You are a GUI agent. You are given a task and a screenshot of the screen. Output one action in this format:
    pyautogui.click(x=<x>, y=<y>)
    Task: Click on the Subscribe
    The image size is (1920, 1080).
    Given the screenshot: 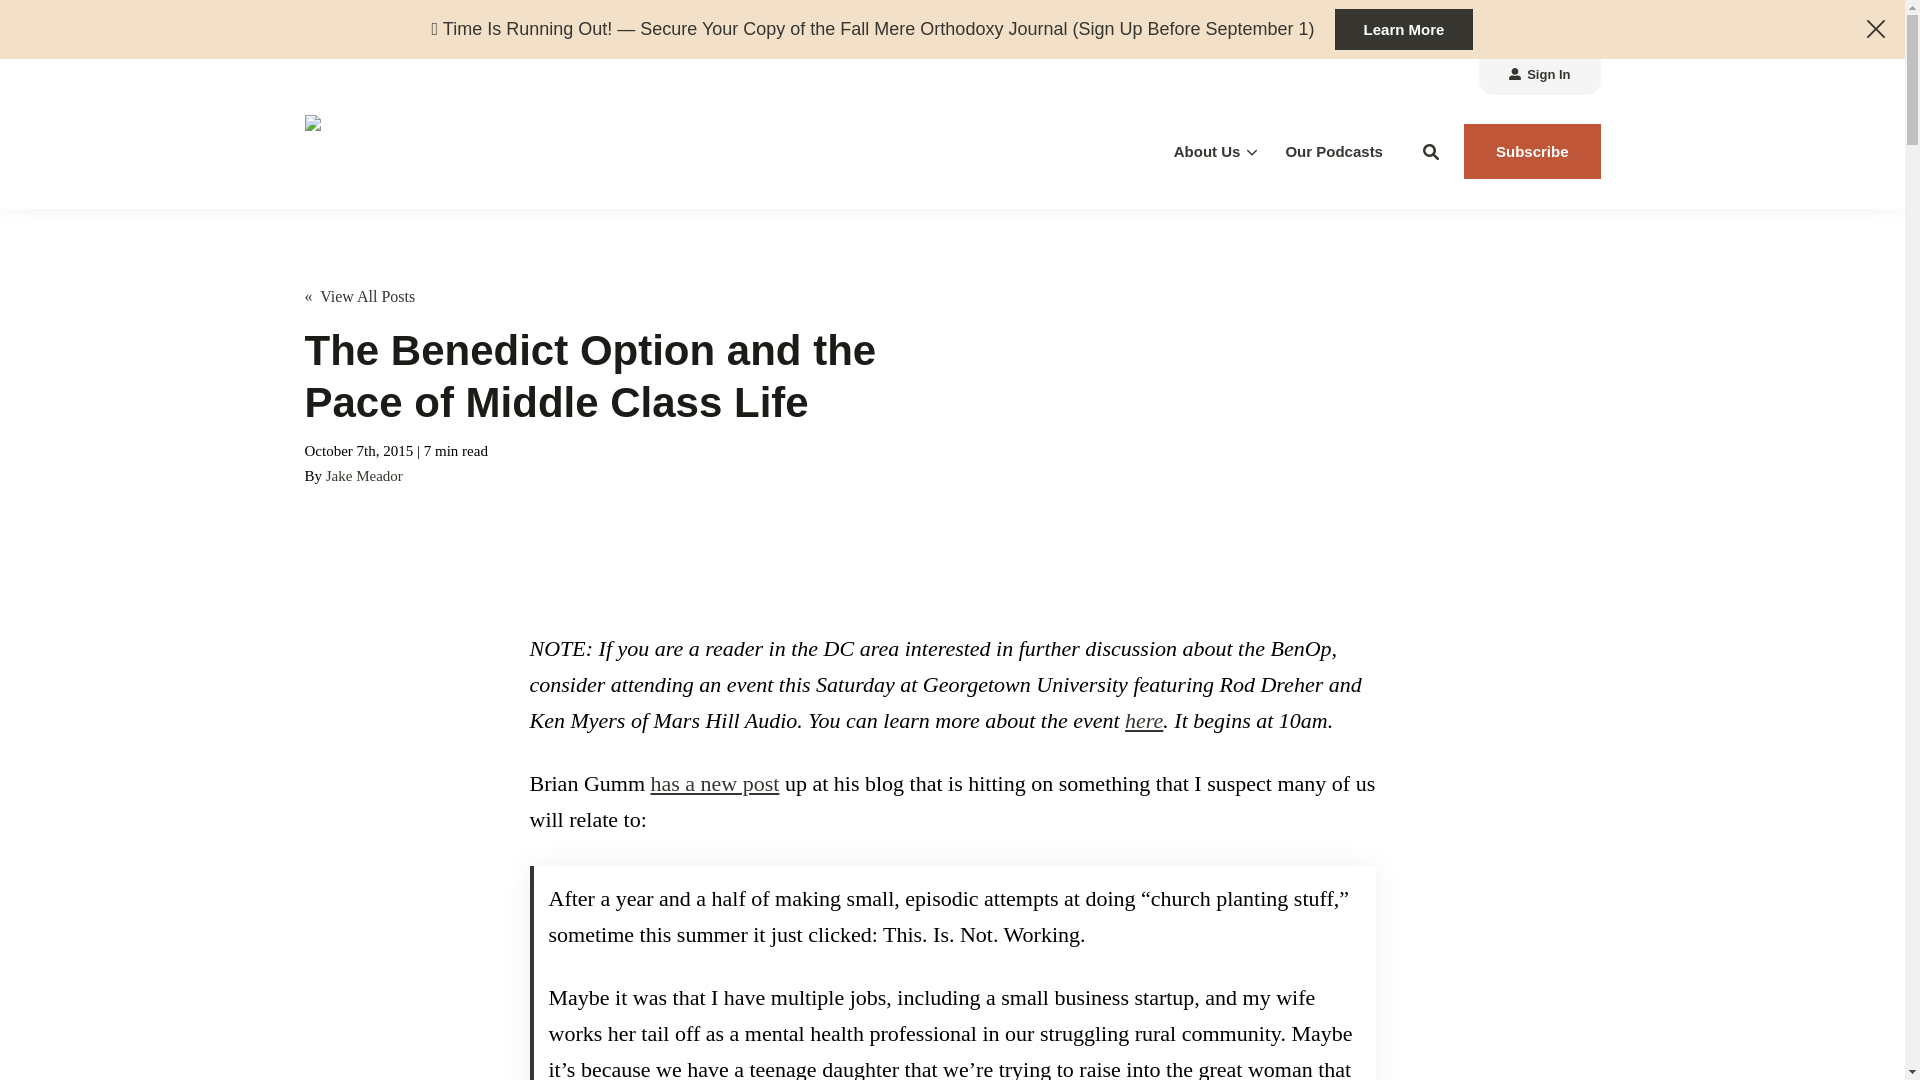 What is the action you would take?
    pyautogui.click(x=1532, y=152)
    